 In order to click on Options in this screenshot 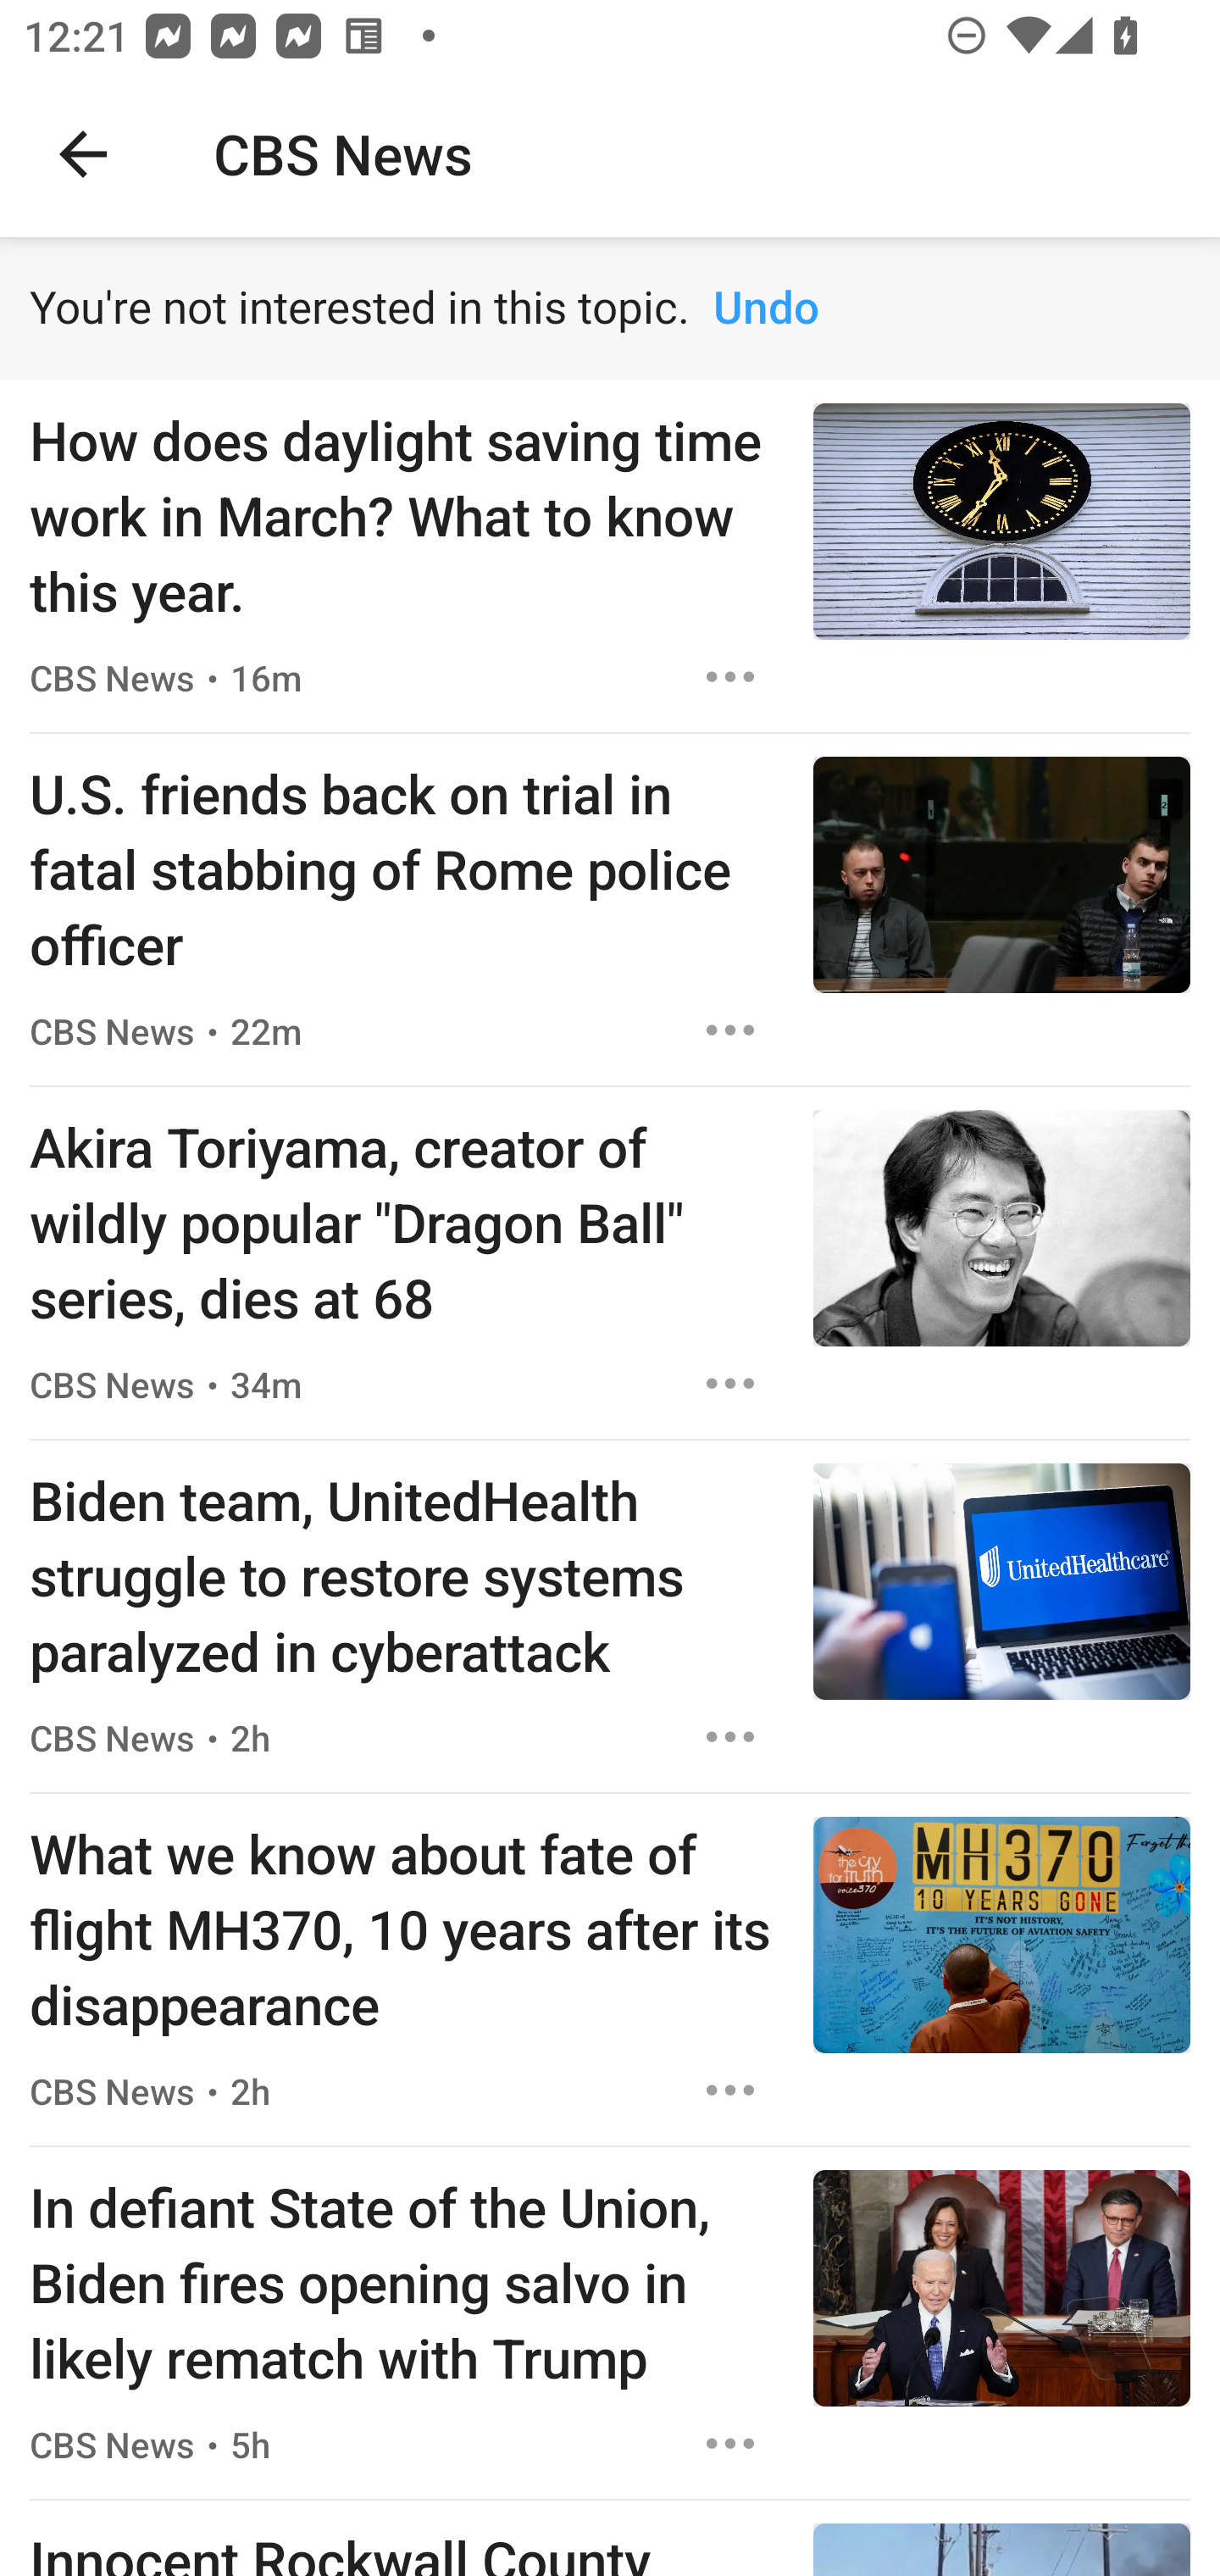, I will do `click(730, 1030)`.